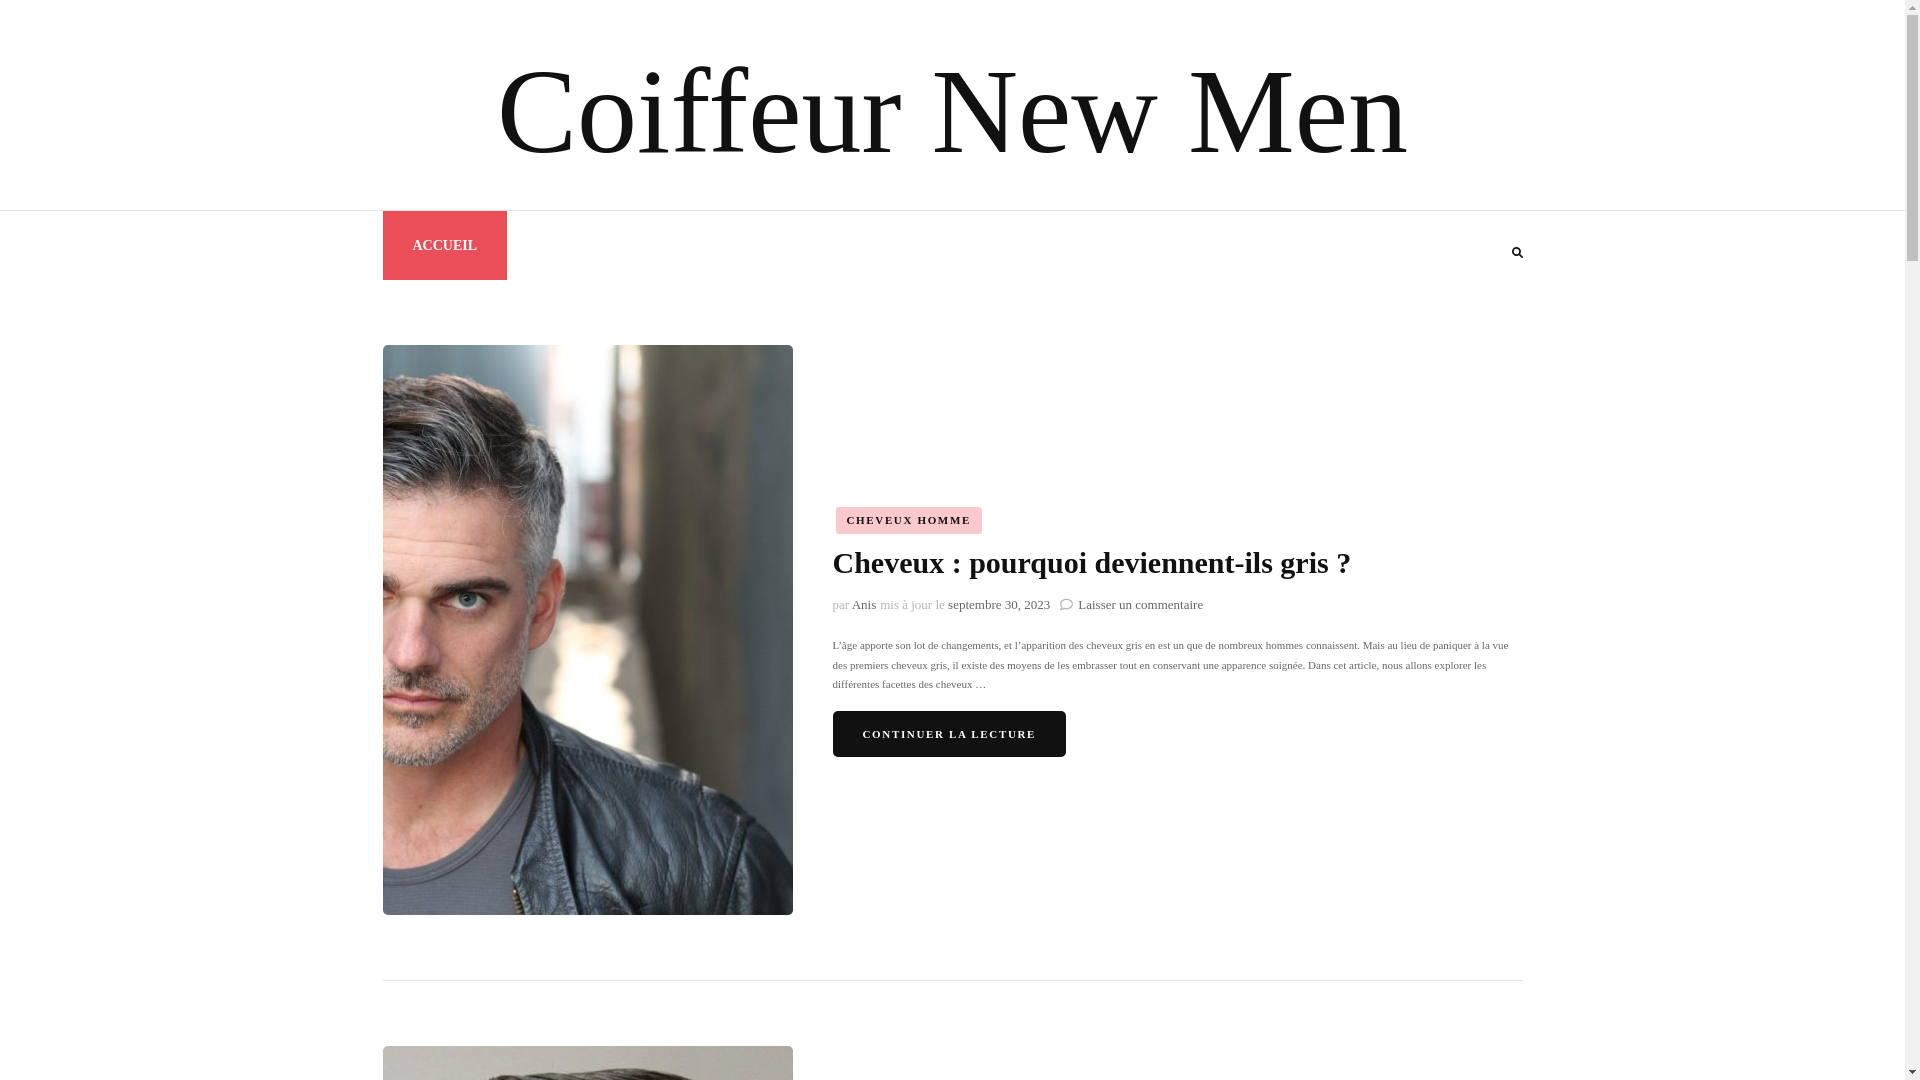 This screenshot has width=1920, height=1080. I want to click on ACCUEIL, so click(444, 246).